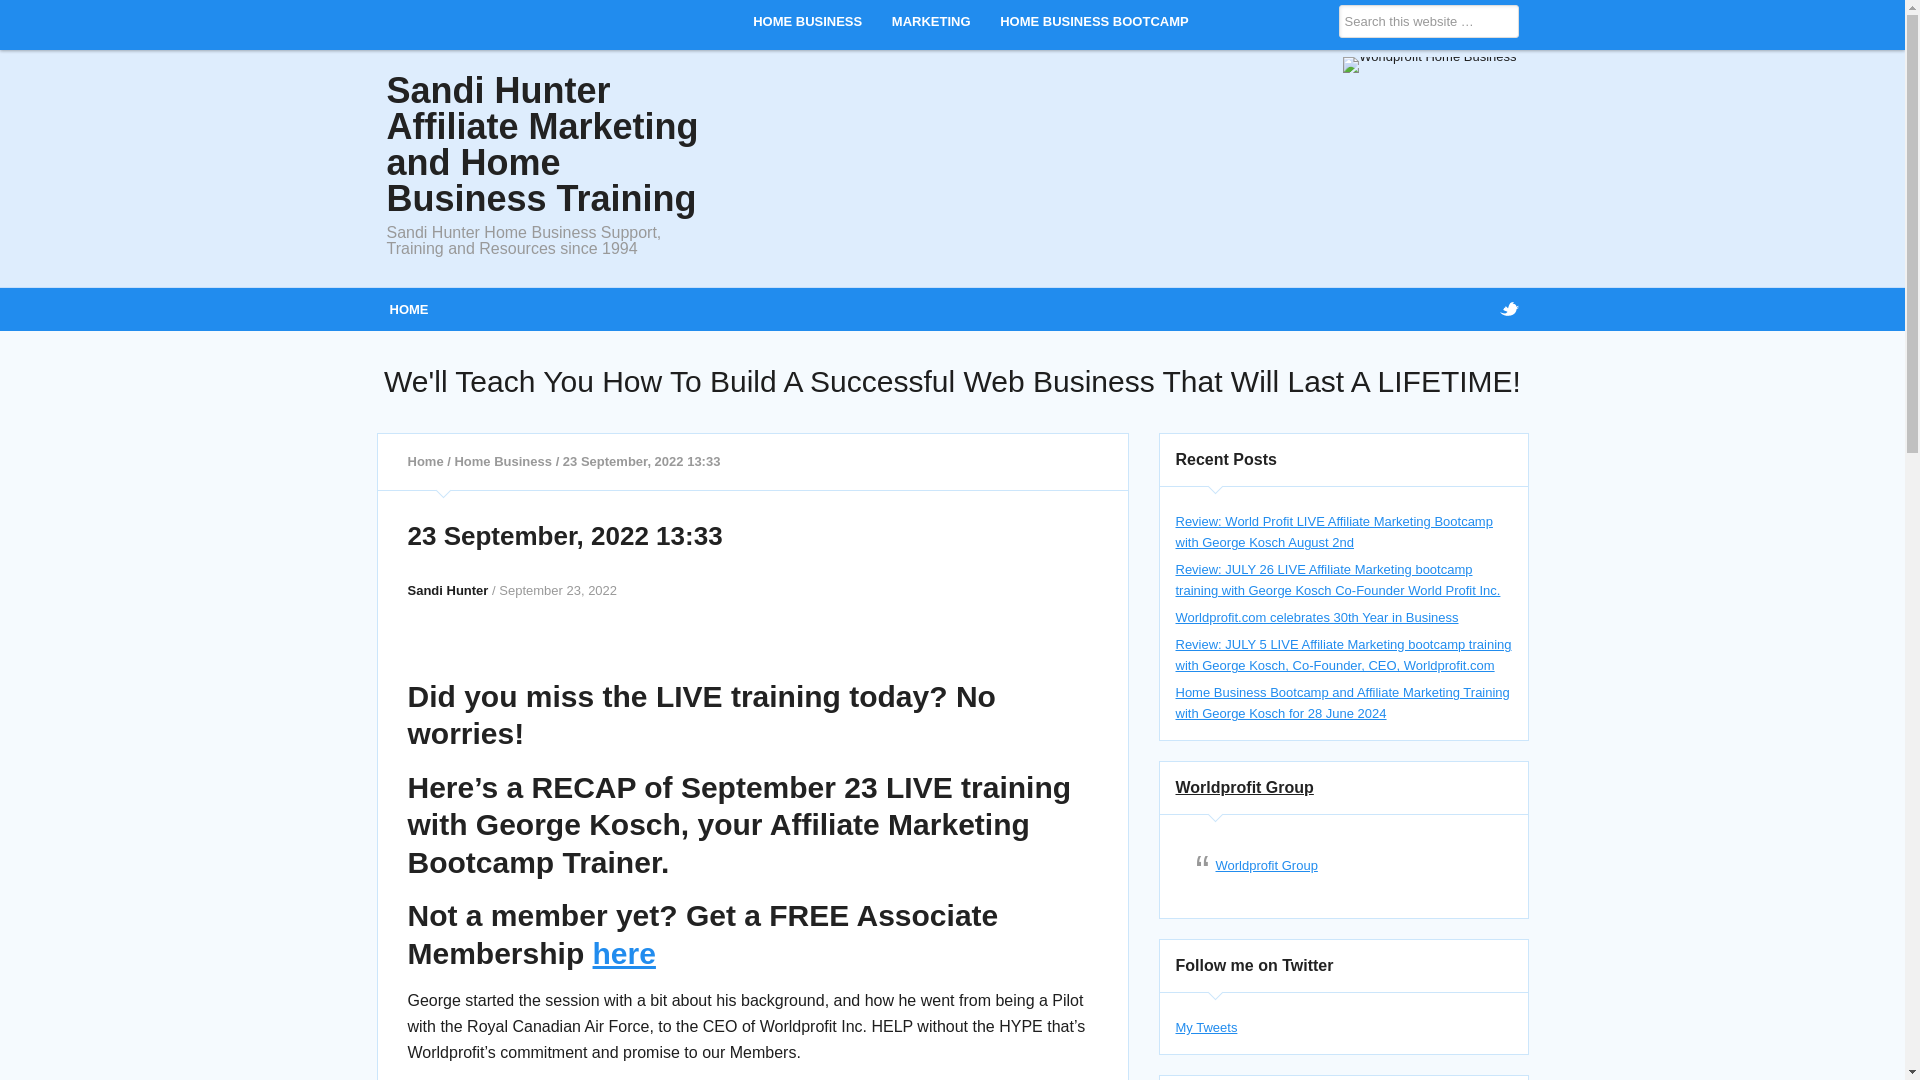  I want to click on Sandi Hunter, so click(448, 590).